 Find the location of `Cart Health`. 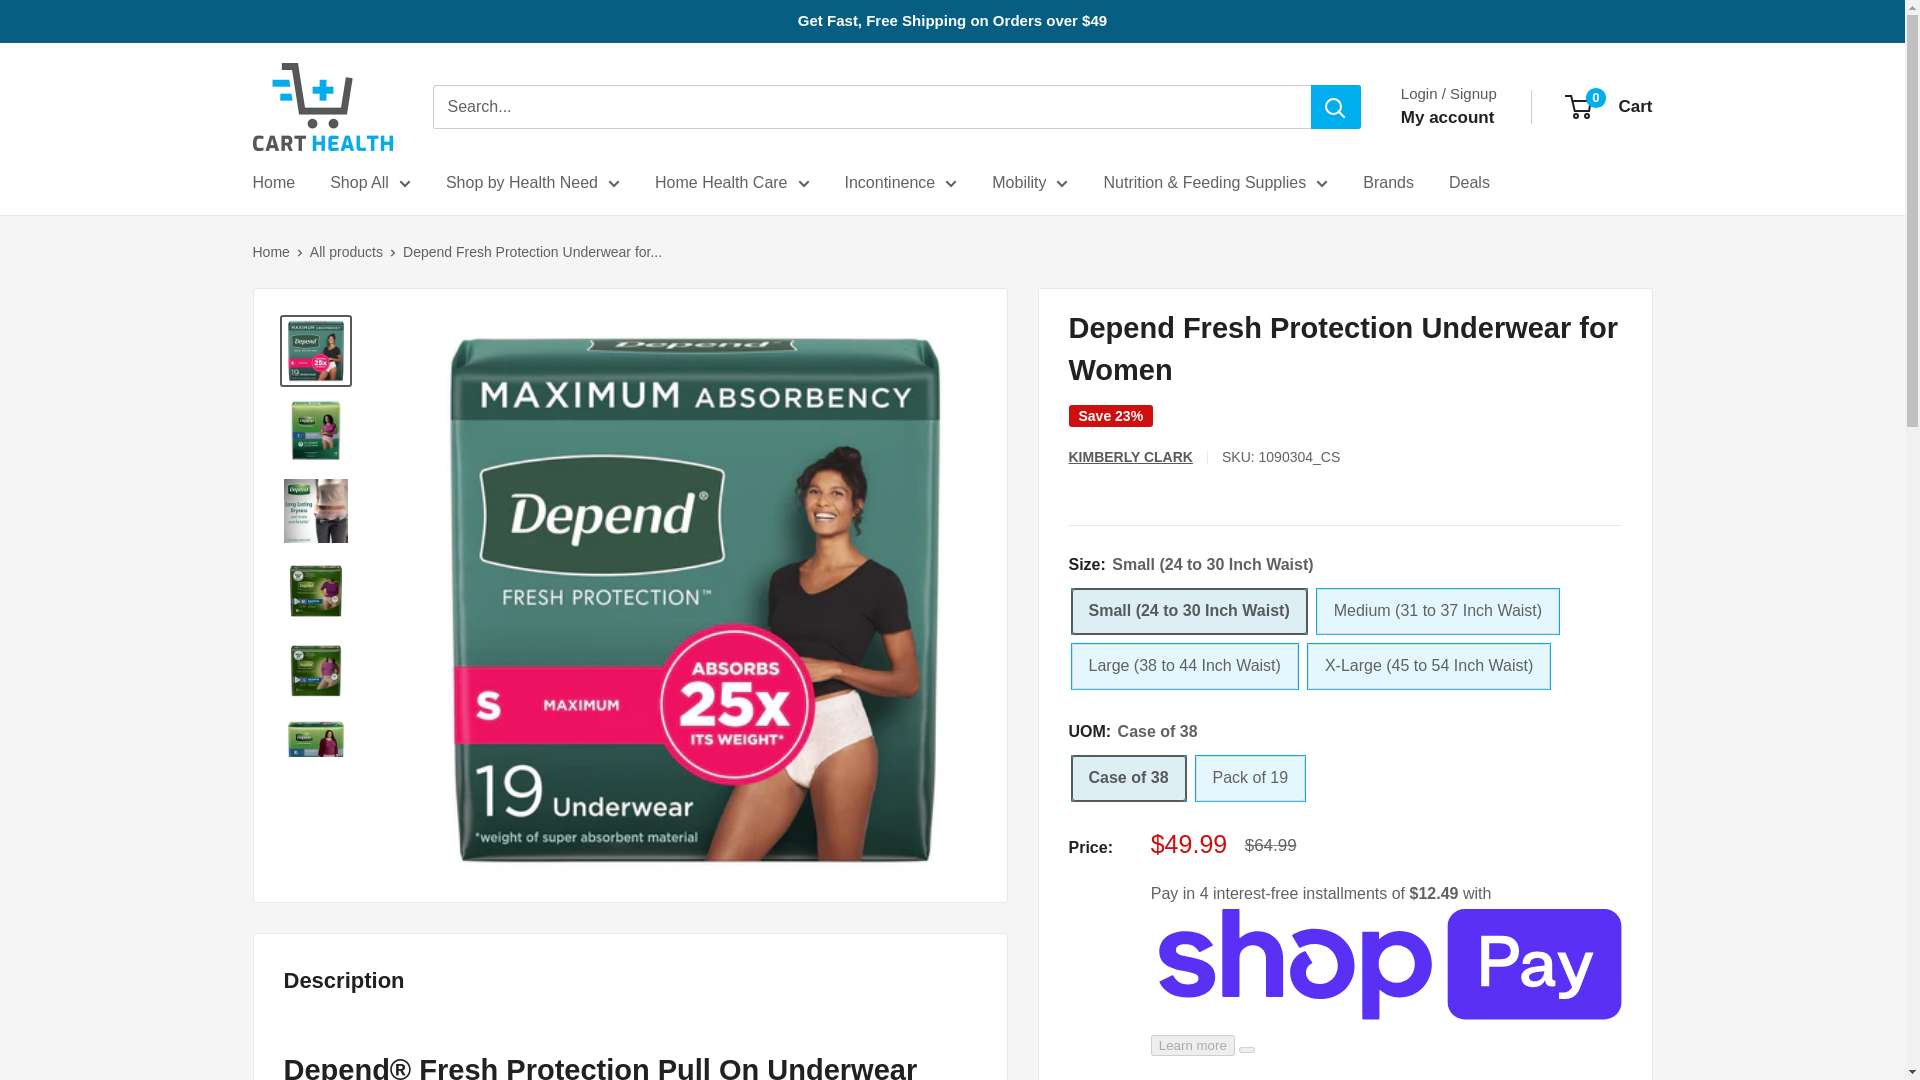

Cart Health is located at coordinates (321, 106).